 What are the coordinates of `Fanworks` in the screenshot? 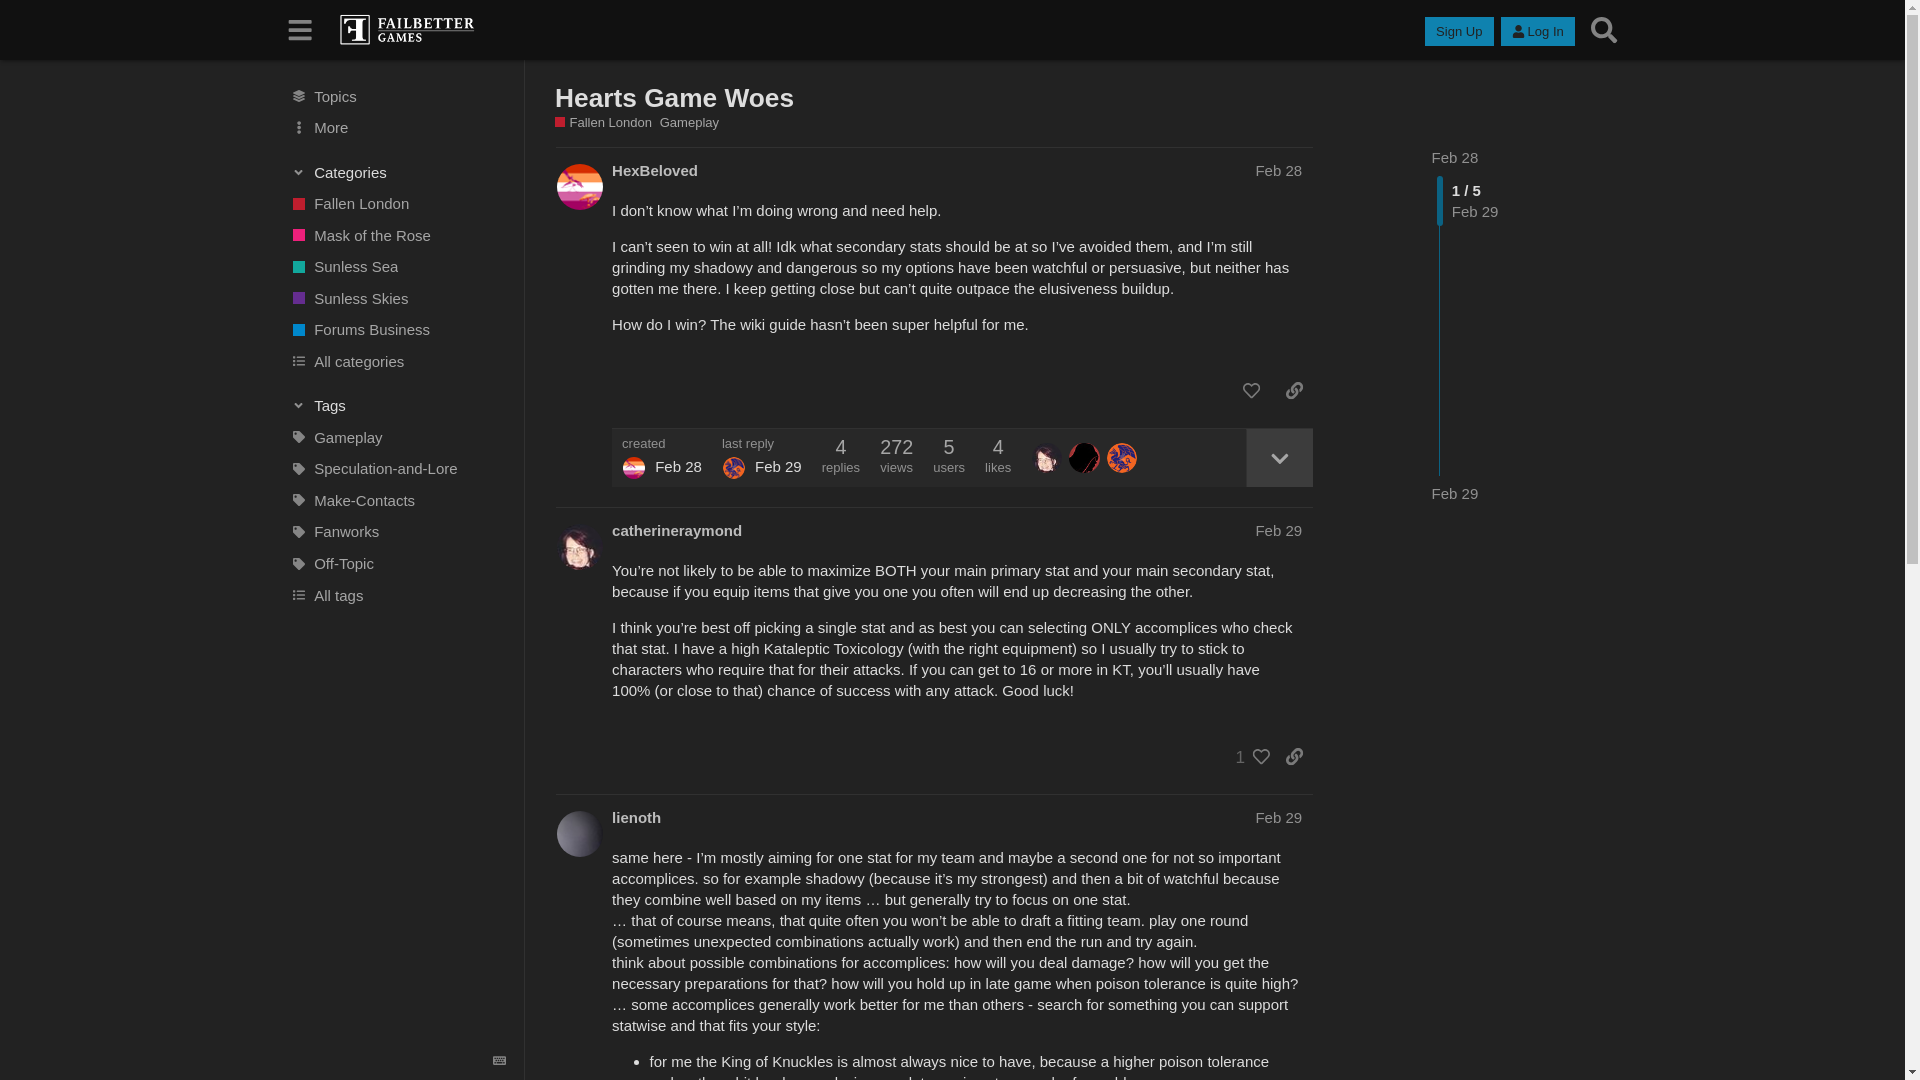 It's located at (397, 532).